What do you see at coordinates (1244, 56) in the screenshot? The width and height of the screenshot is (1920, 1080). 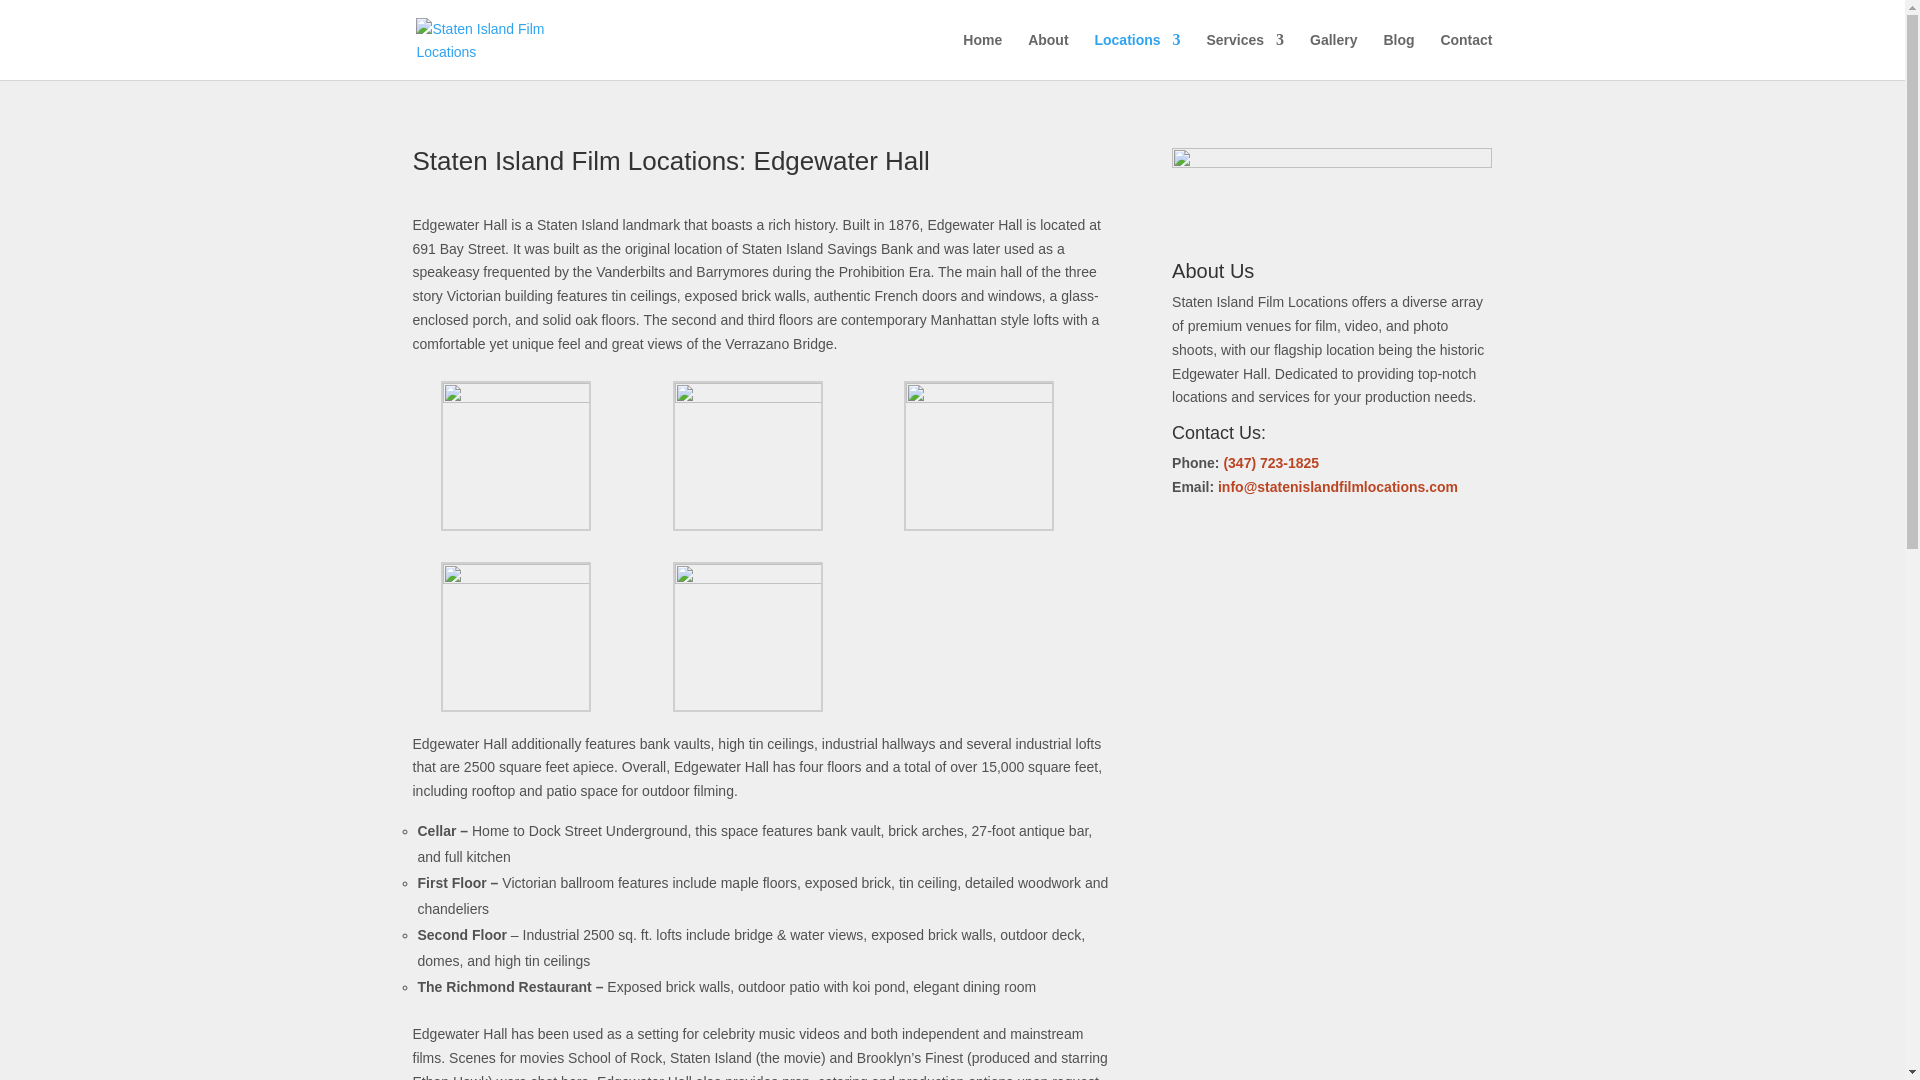 I see `Services` at bounding box center [1244, 56].